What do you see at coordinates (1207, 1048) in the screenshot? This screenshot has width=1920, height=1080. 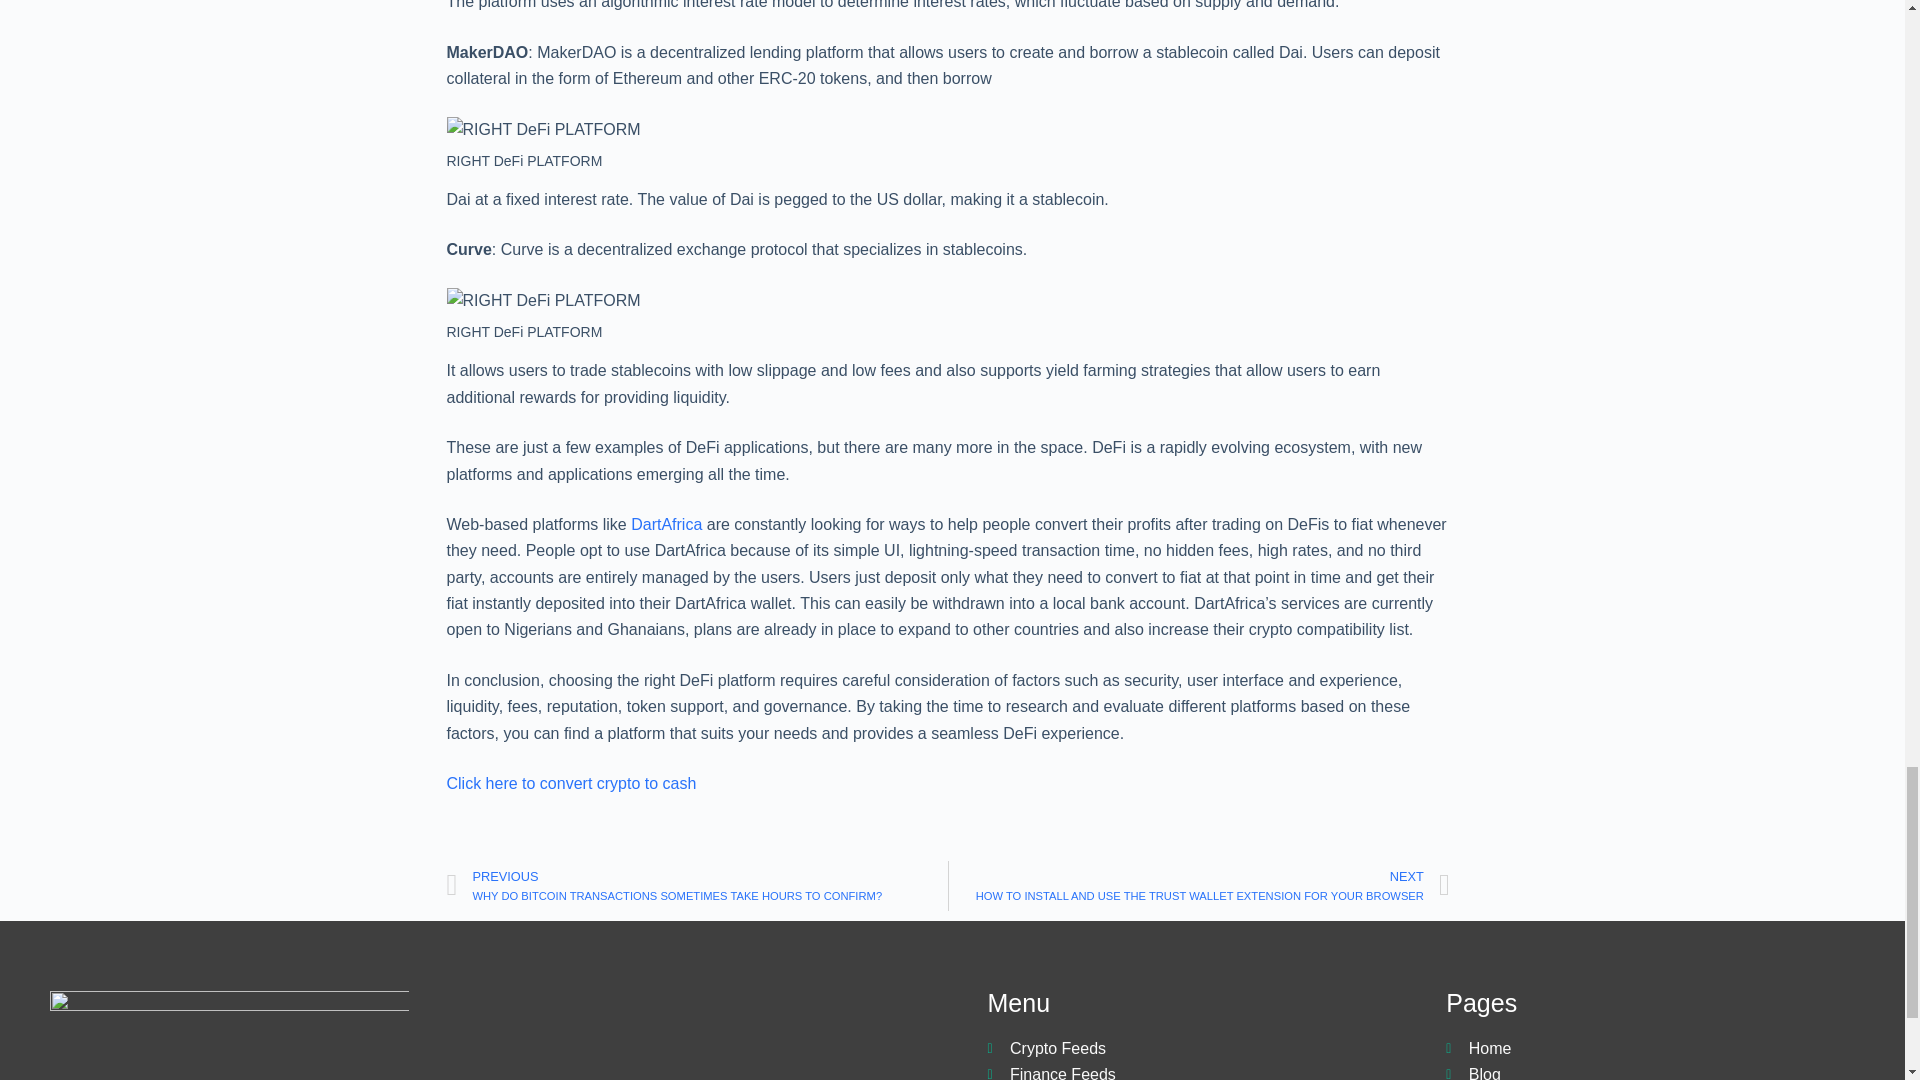 I see `Crypto Feeds` at bounding box center [1207, 1048].